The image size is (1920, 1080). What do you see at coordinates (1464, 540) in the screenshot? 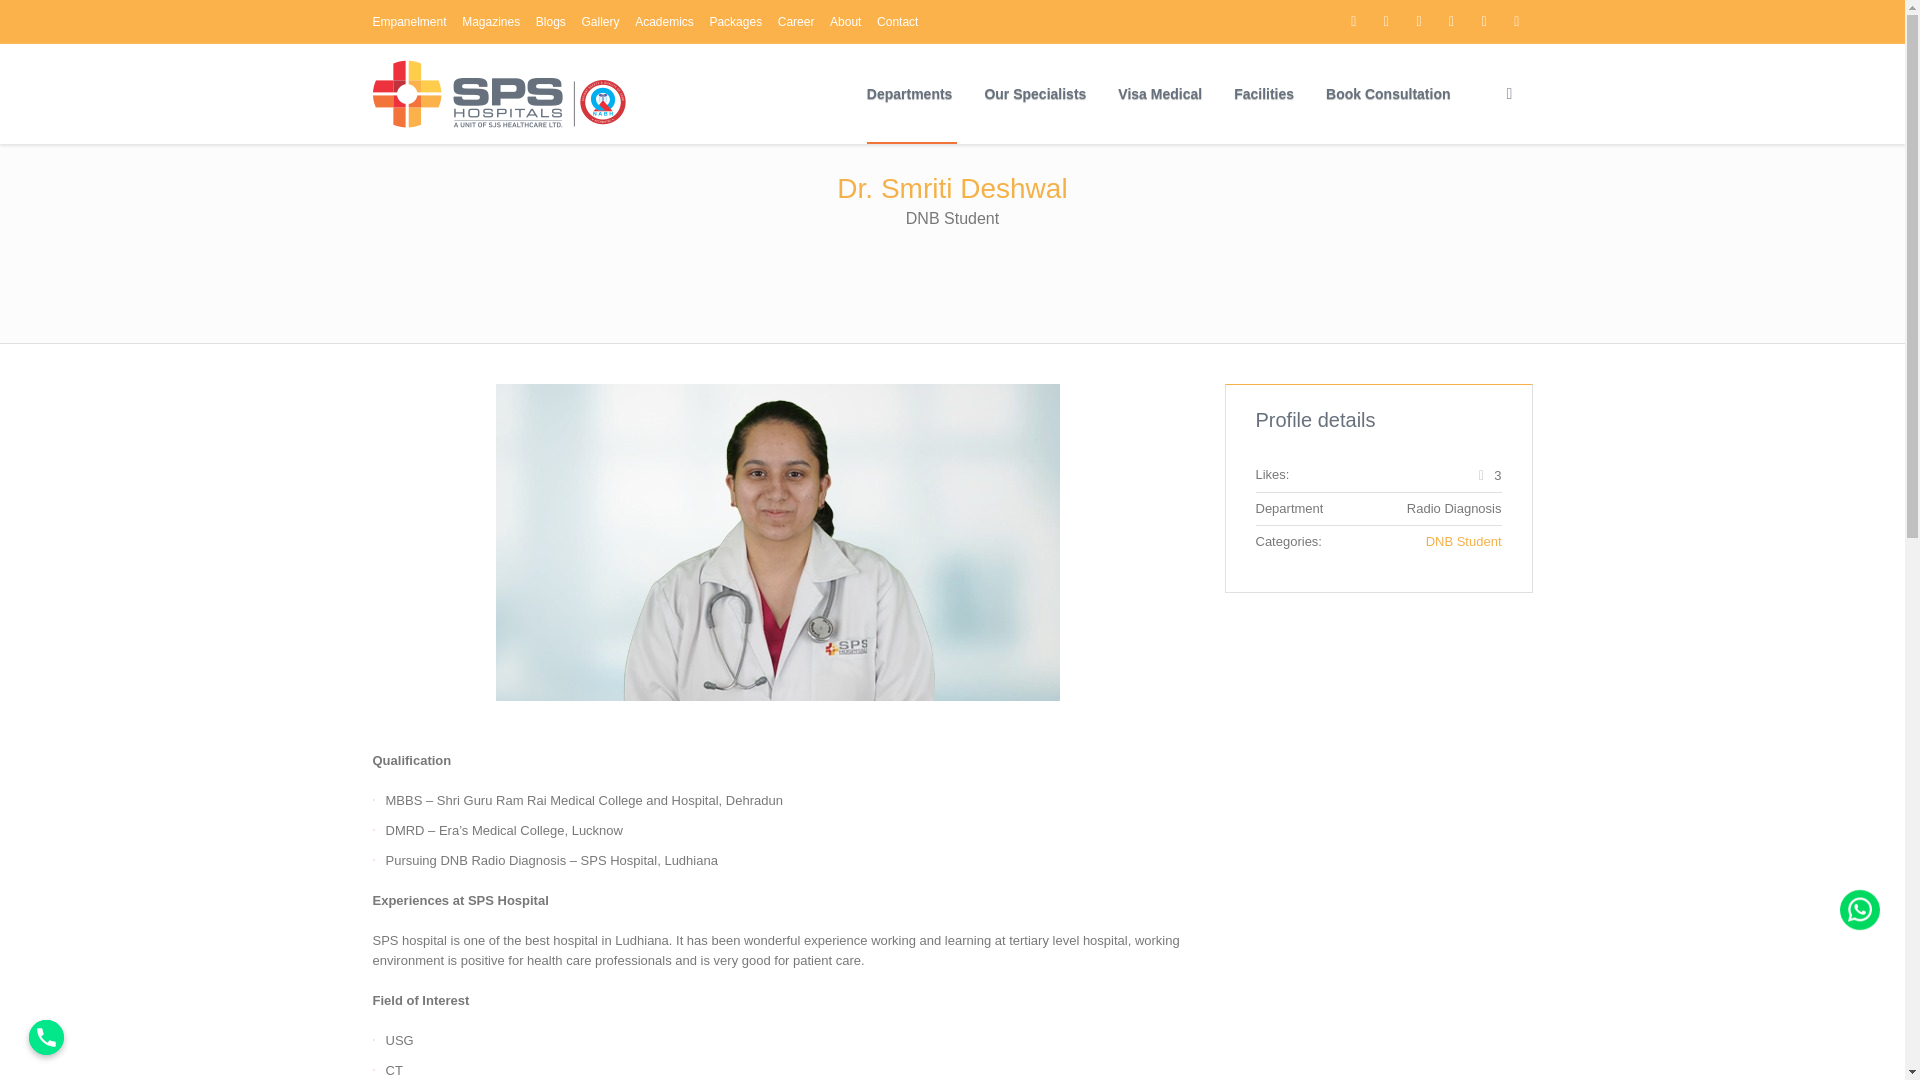
I see `DNB Student` at bounding box center [1464, 540].